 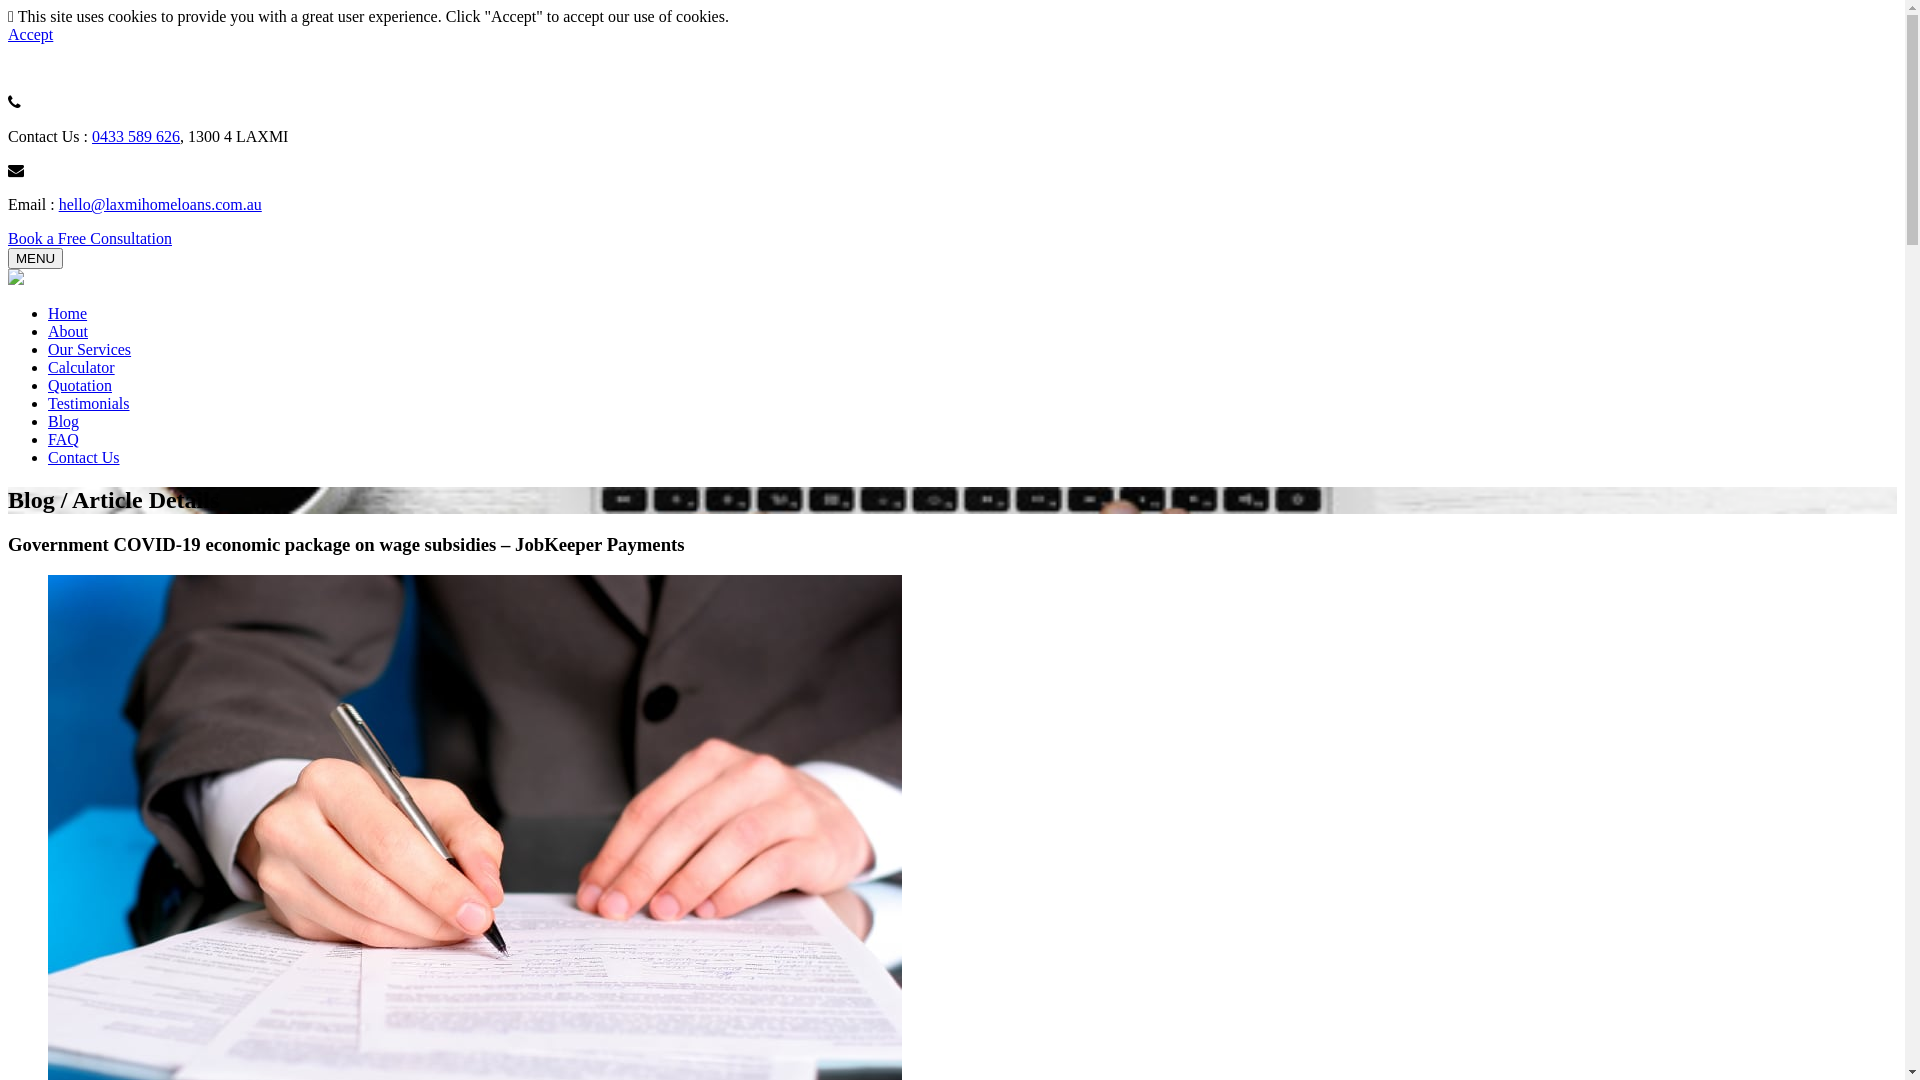 What do you see at coordinates (90, 350) in the screenshot?
I see `Our Services` at bounding box center [90, 350].